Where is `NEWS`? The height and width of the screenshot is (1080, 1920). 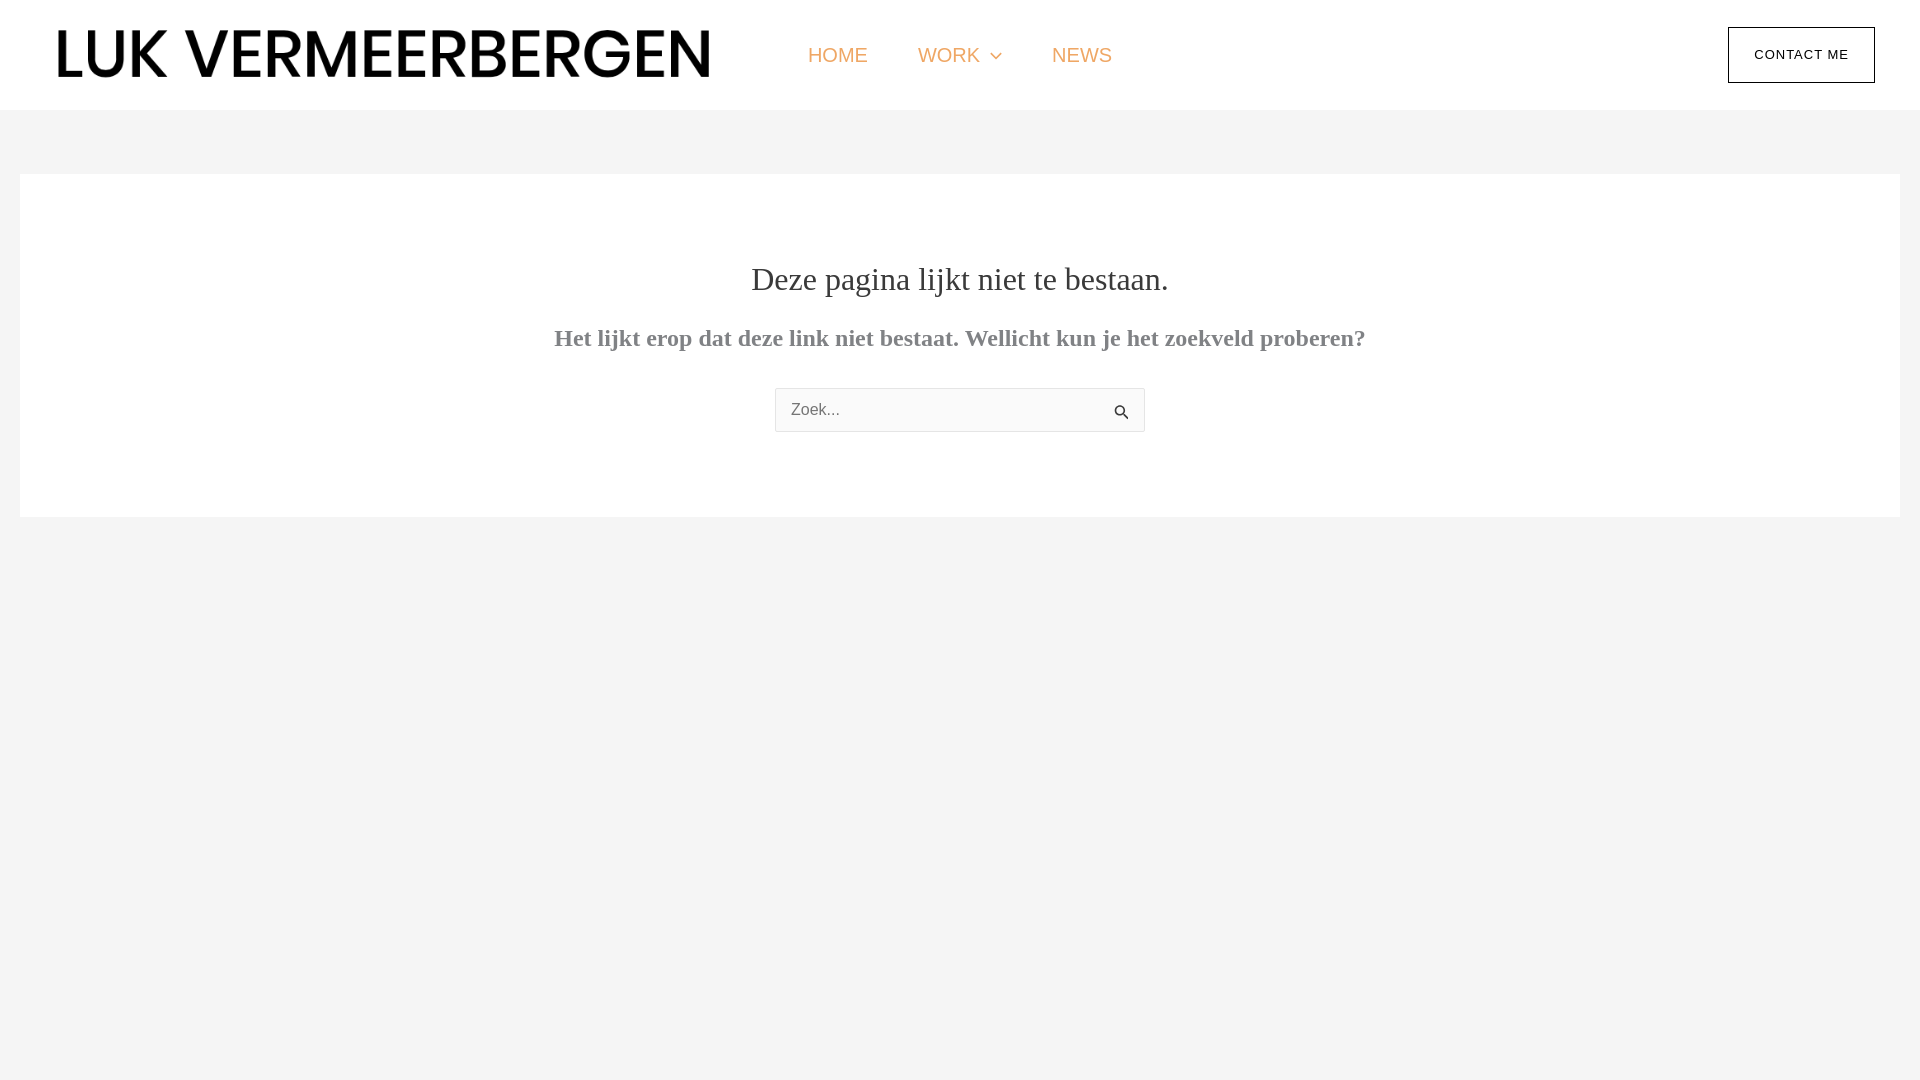 NEWS is located at coordinates (1082, 55).